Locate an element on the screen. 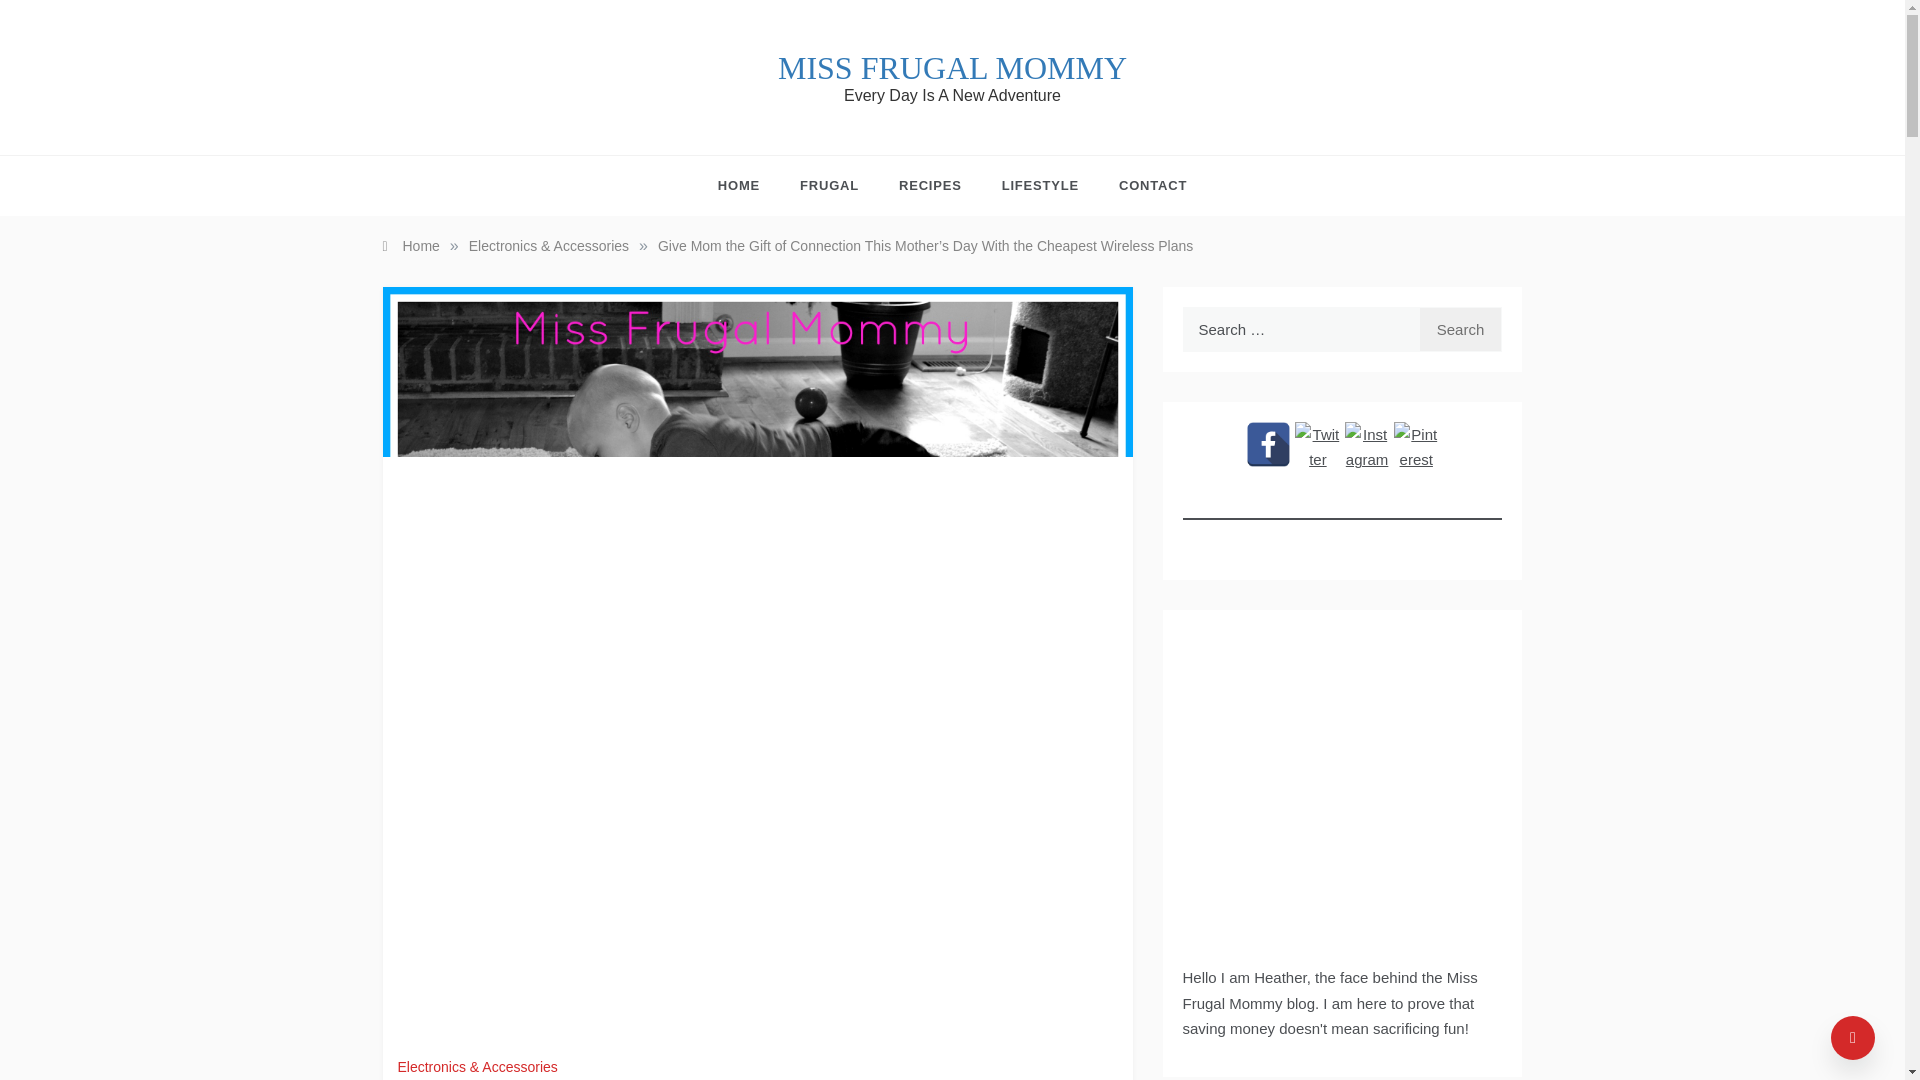  Go to Top is located at coordinates (1853, 1038).